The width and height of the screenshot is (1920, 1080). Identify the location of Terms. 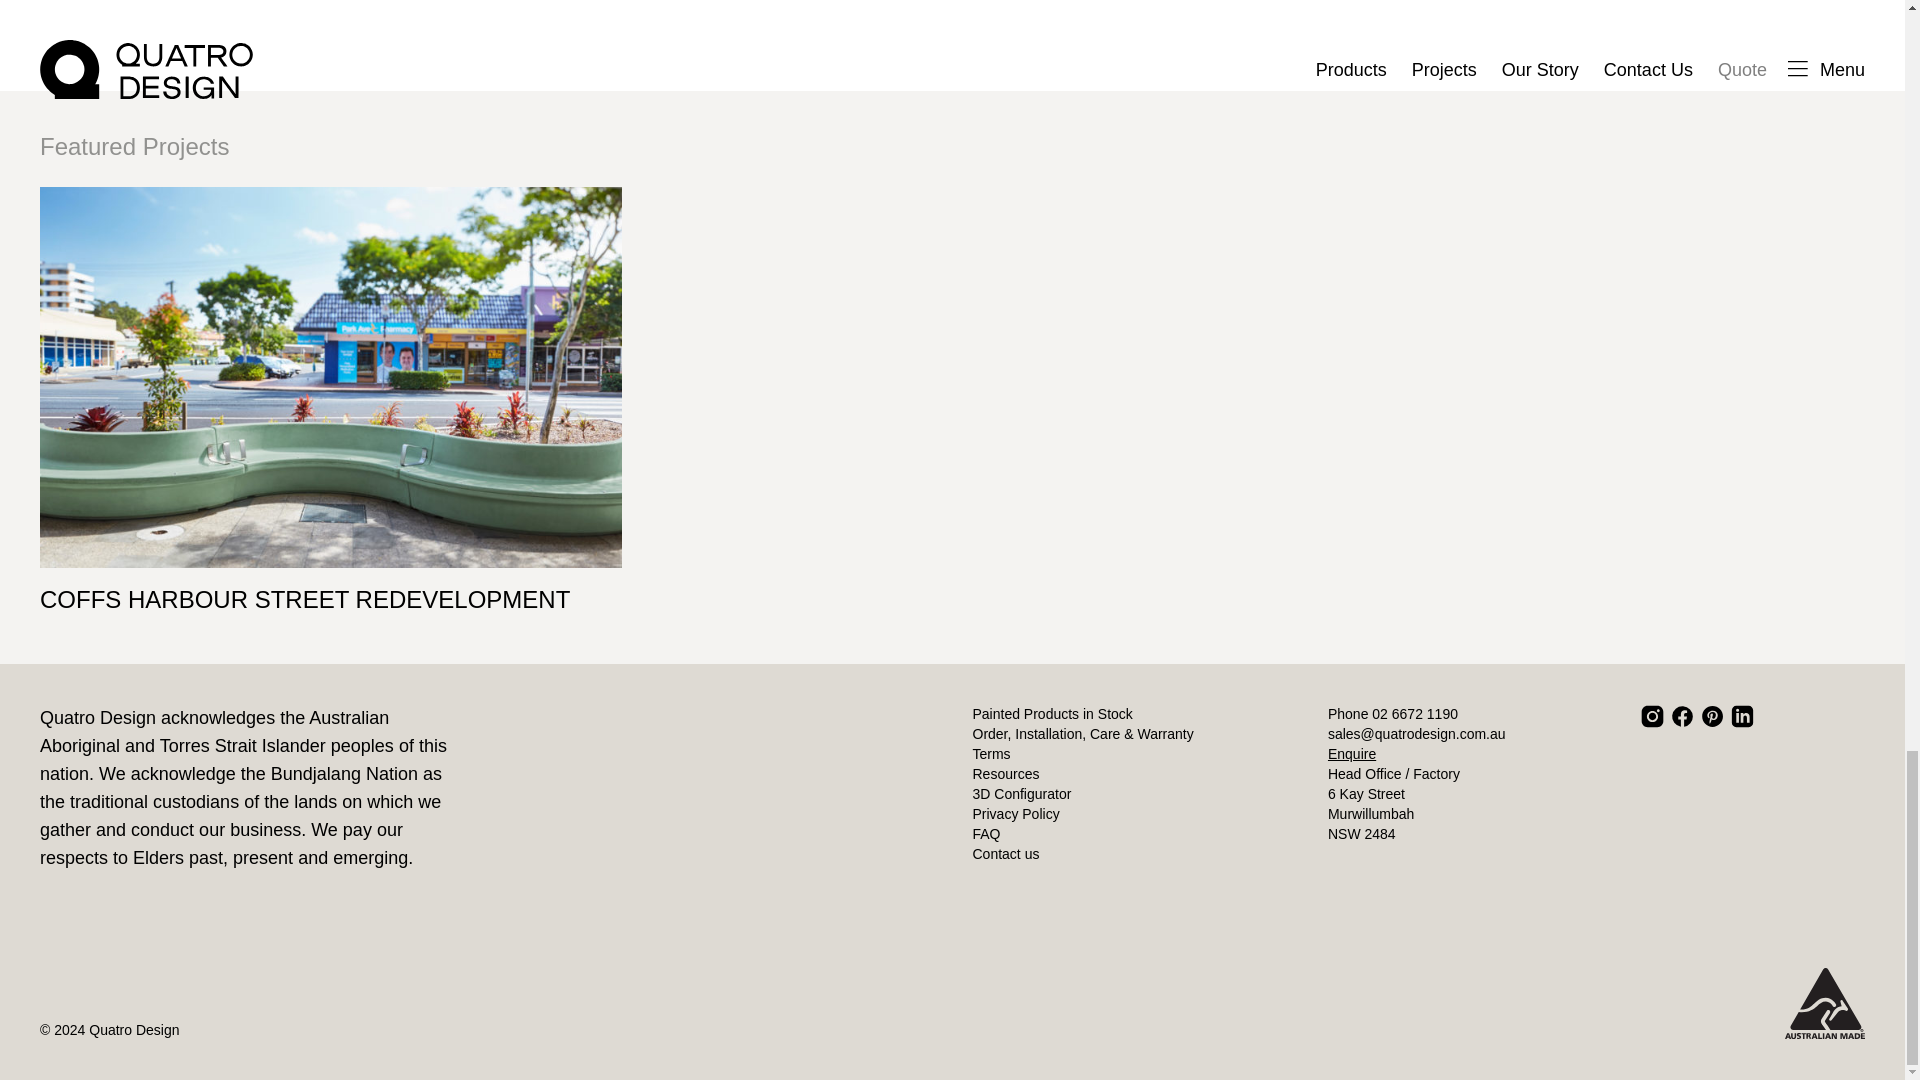
(990, 754).